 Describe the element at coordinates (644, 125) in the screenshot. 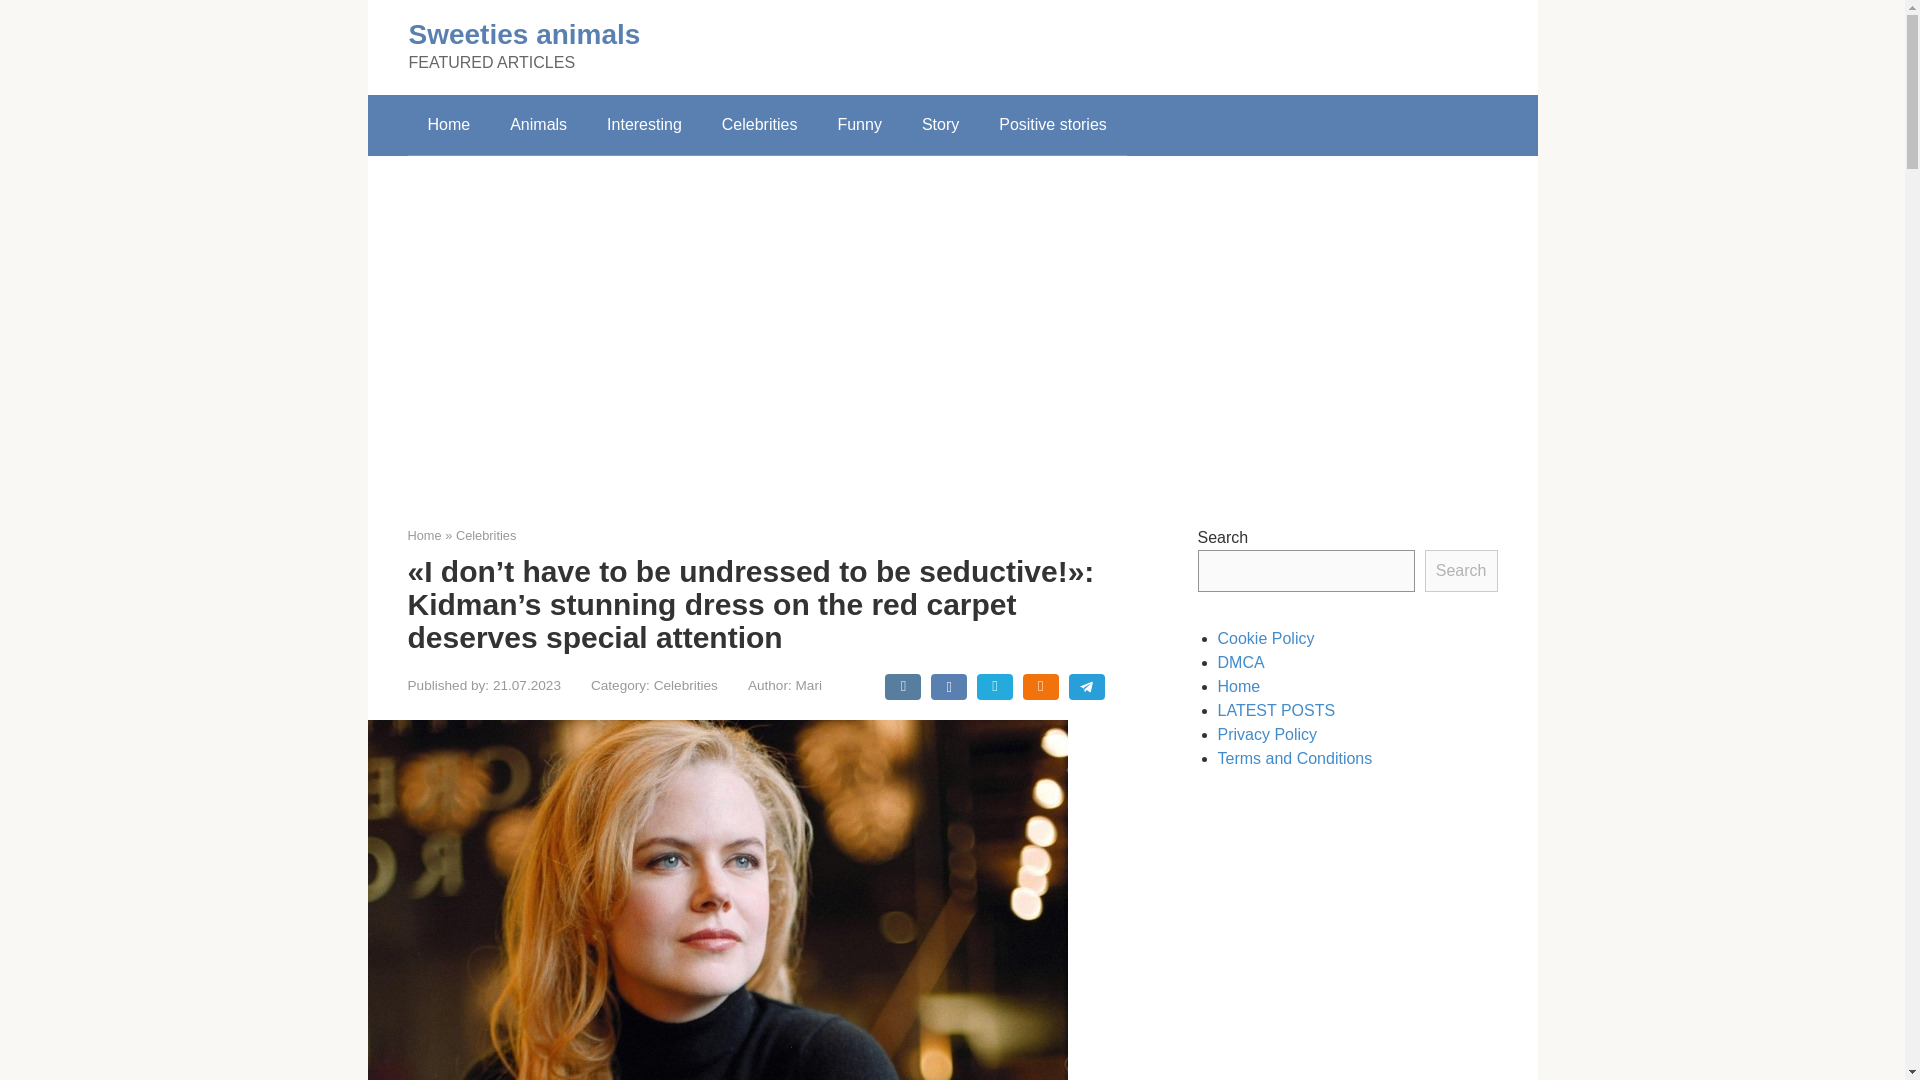

I see `Interesting` at that location.